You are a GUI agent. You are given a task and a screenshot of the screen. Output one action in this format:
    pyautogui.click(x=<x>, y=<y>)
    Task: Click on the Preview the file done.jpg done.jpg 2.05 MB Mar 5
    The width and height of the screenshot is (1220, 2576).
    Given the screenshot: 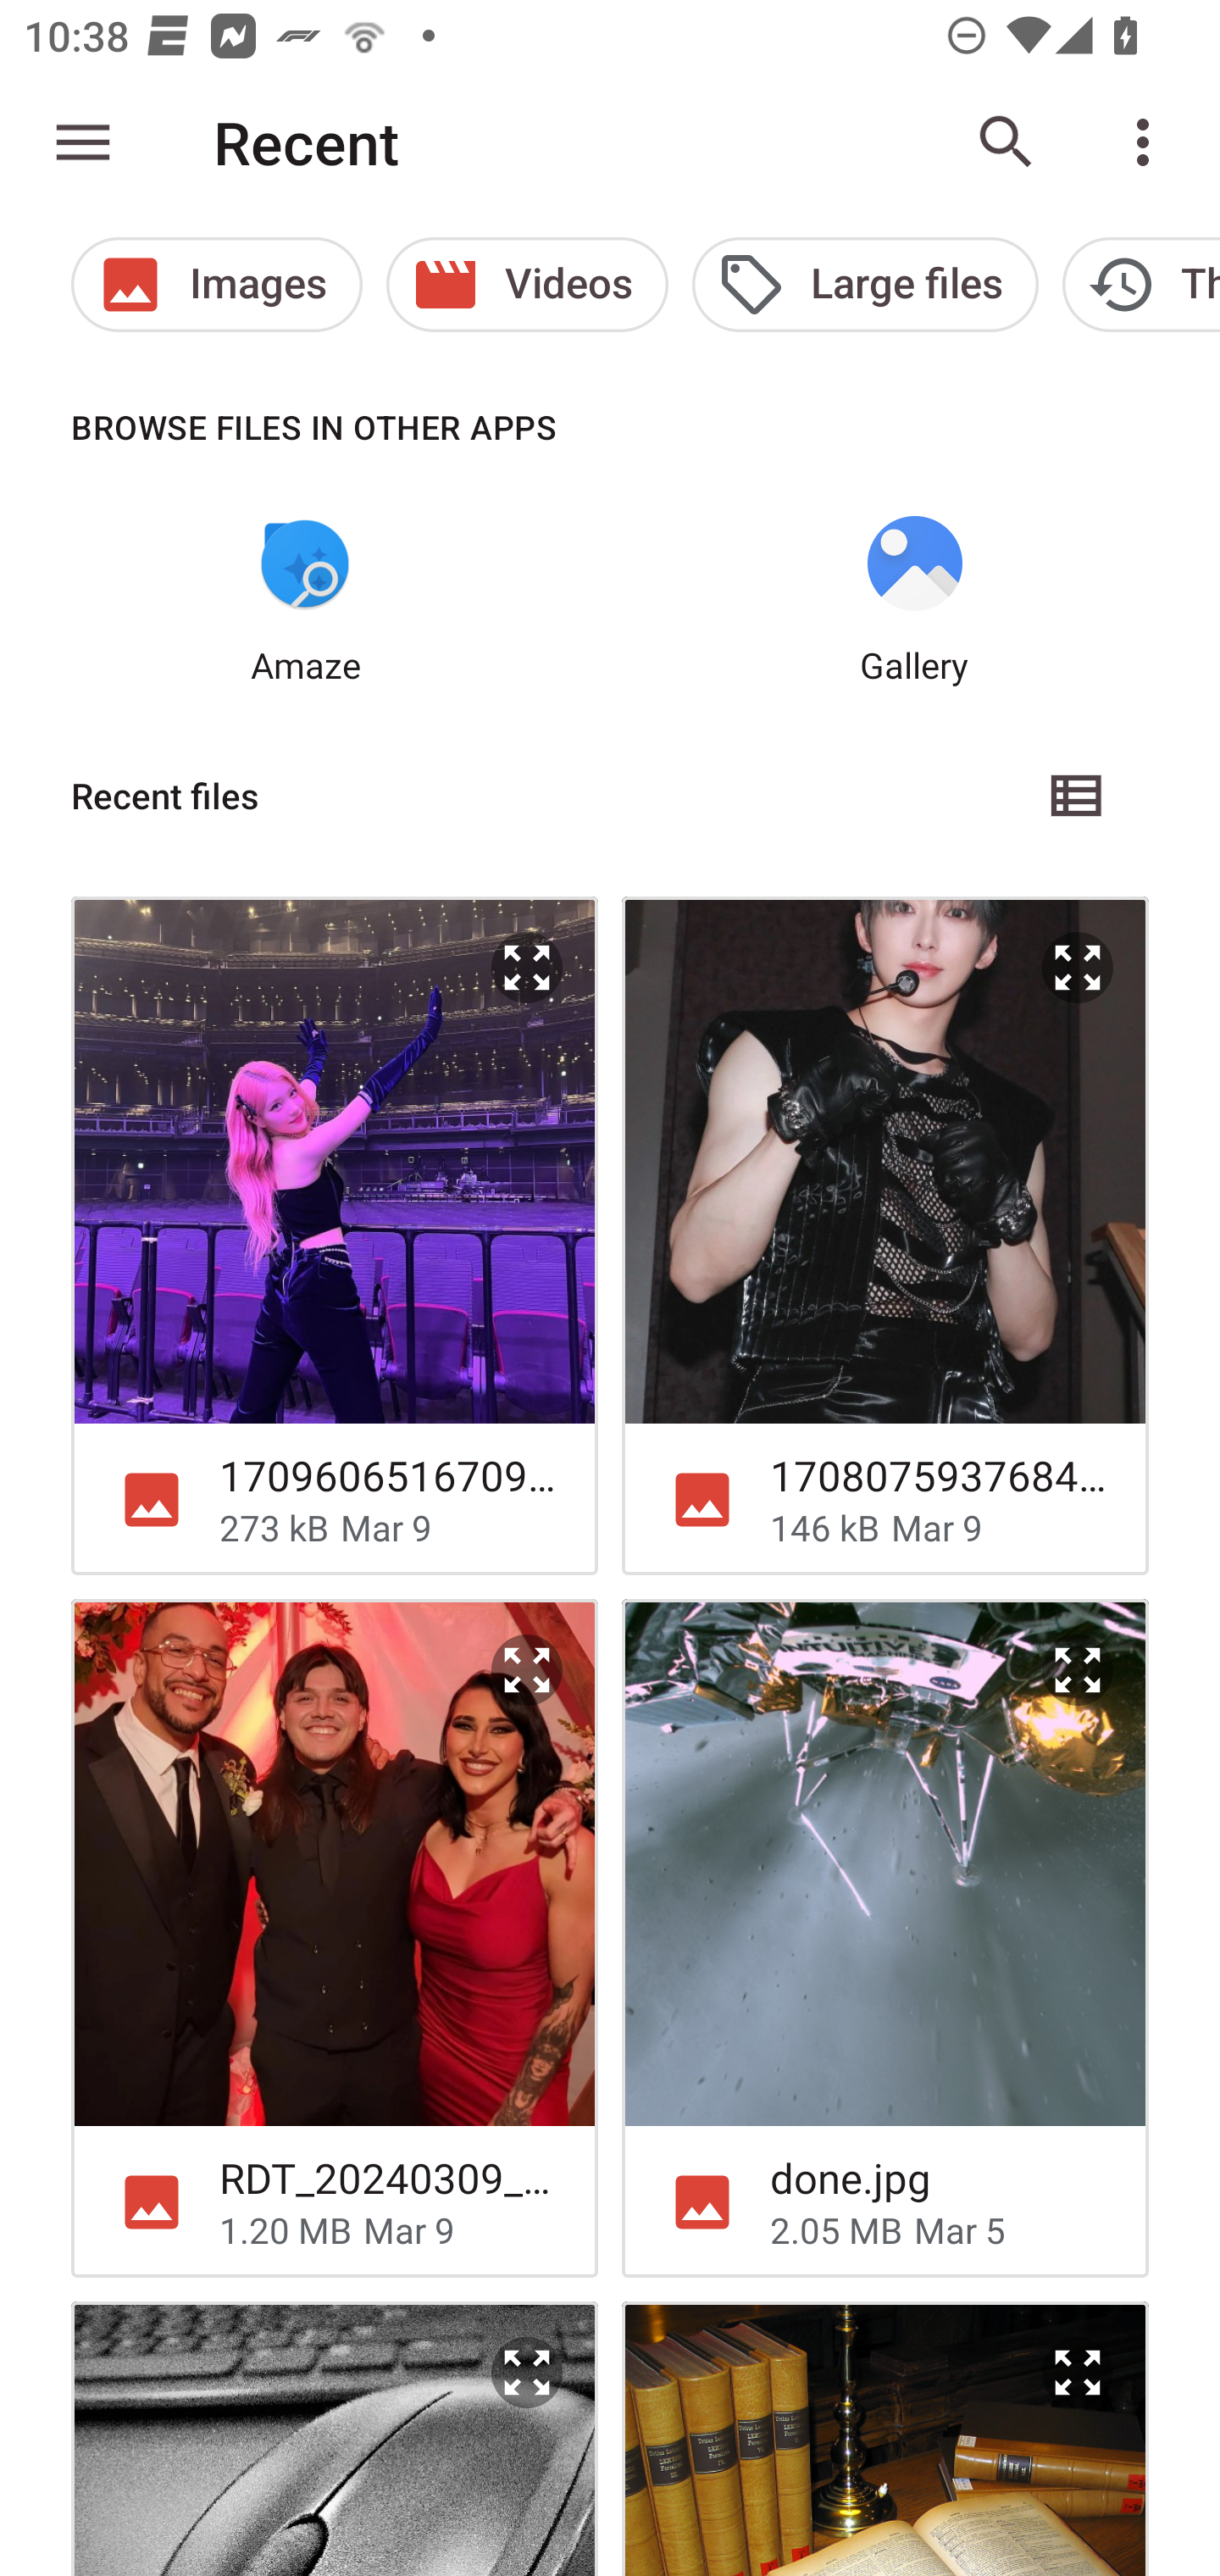 What is the action you would take?
    pyautogui.click(x=885, y=1938)
    